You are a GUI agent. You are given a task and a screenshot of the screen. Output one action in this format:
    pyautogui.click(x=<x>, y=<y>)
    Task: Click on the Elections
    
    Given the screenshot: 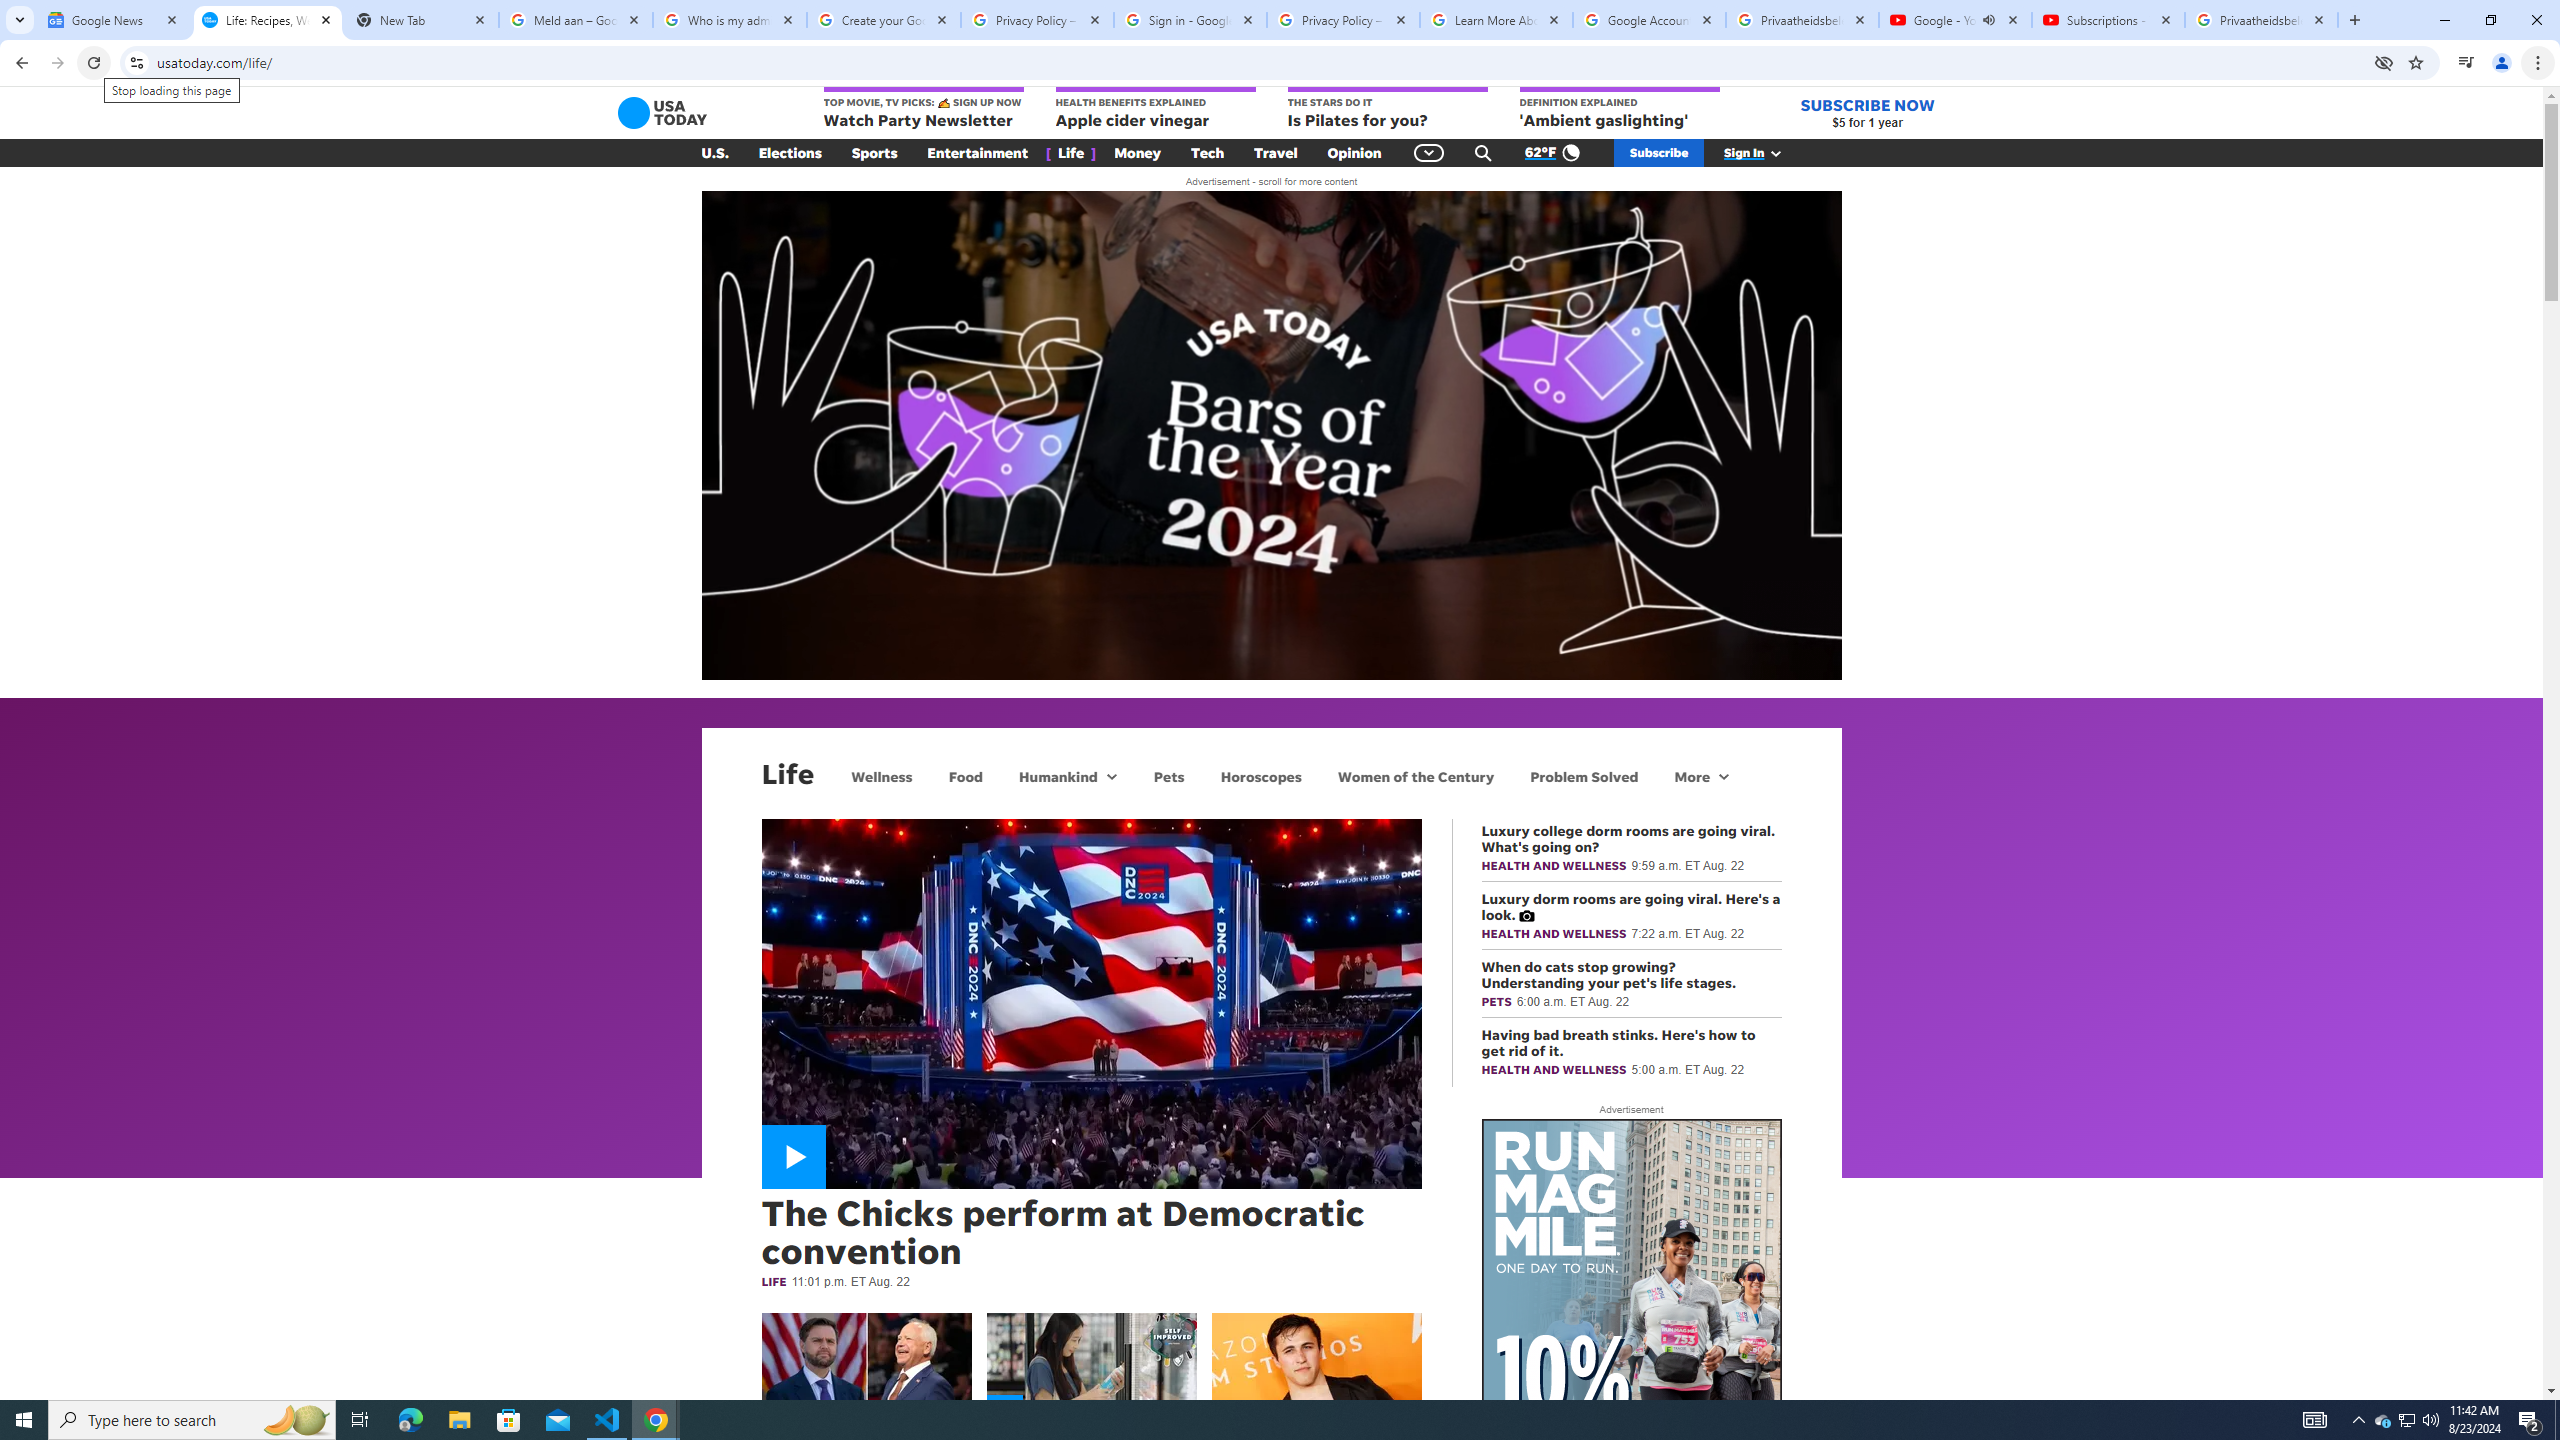 What is the action you would take?
    pyautogui.click(x=790, y=153)
    